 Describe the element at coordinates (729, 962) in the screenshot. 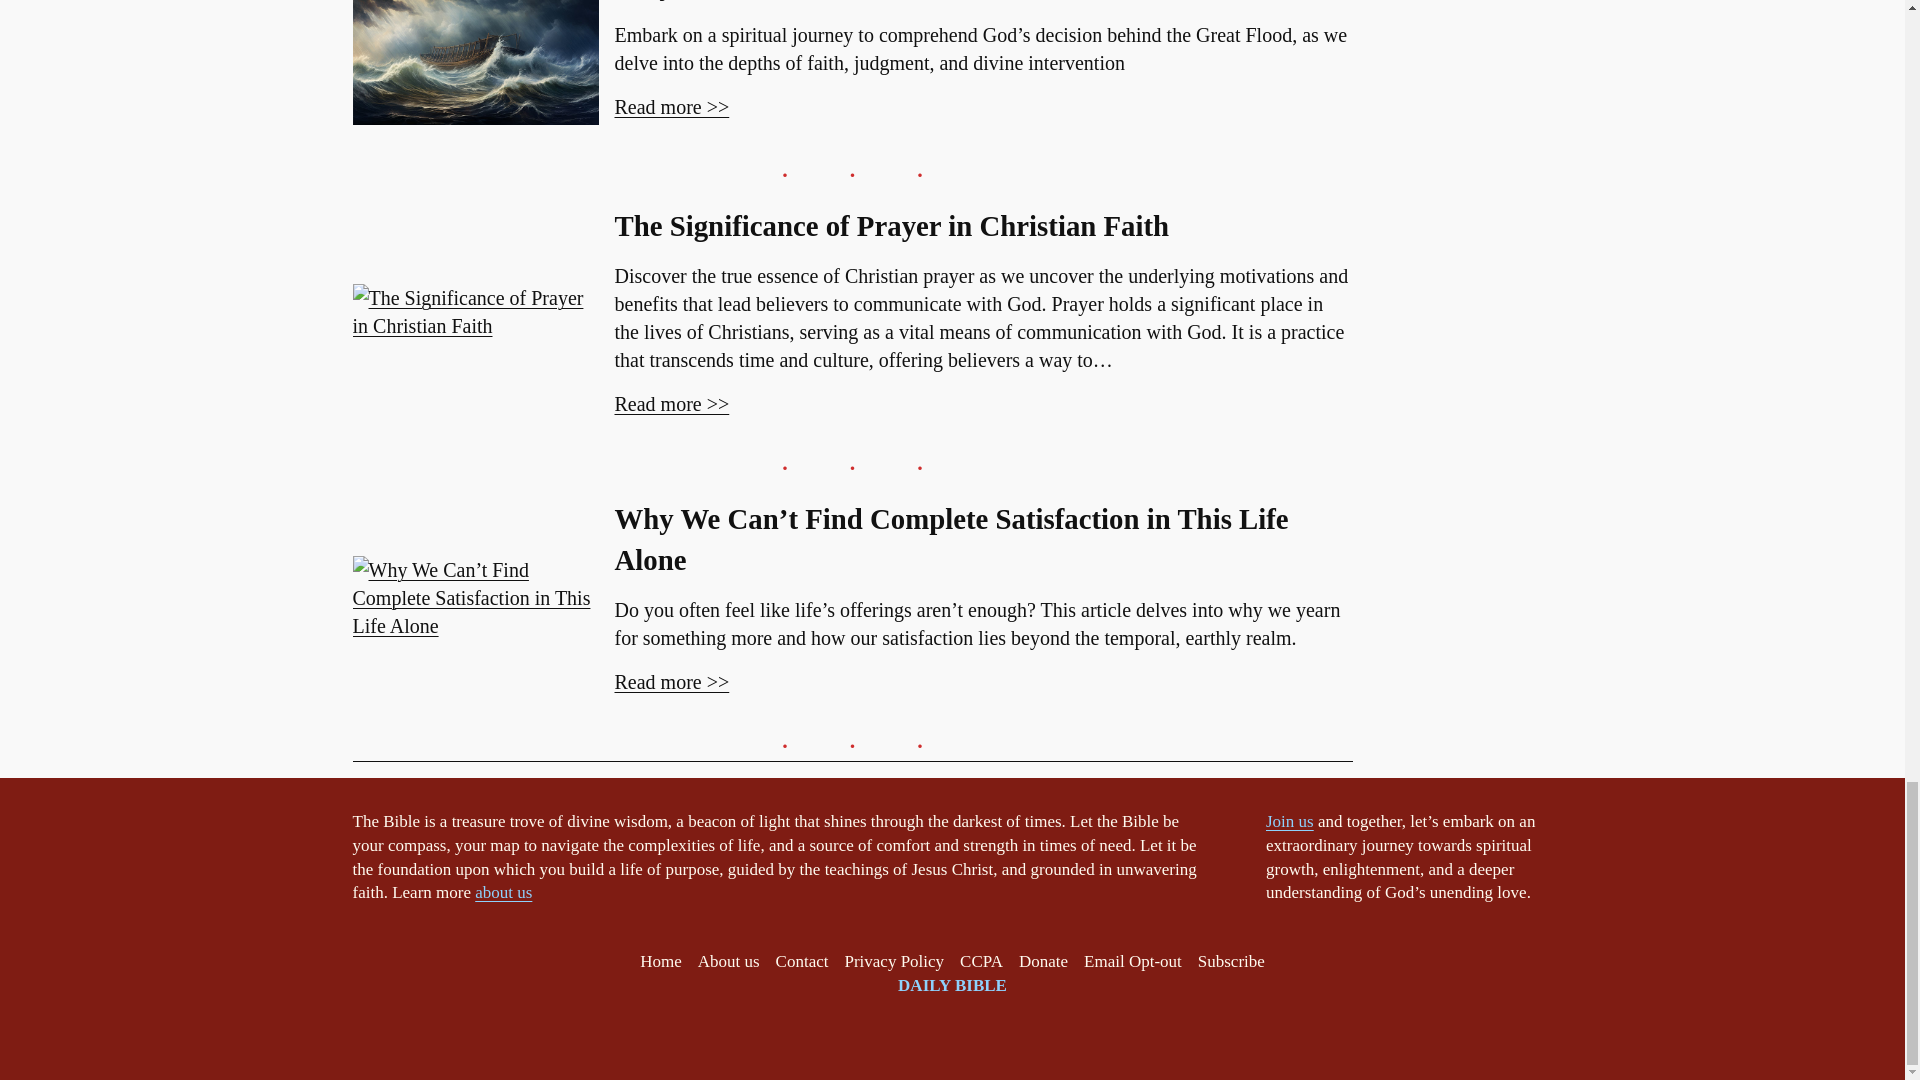

I see `About us` at that location.